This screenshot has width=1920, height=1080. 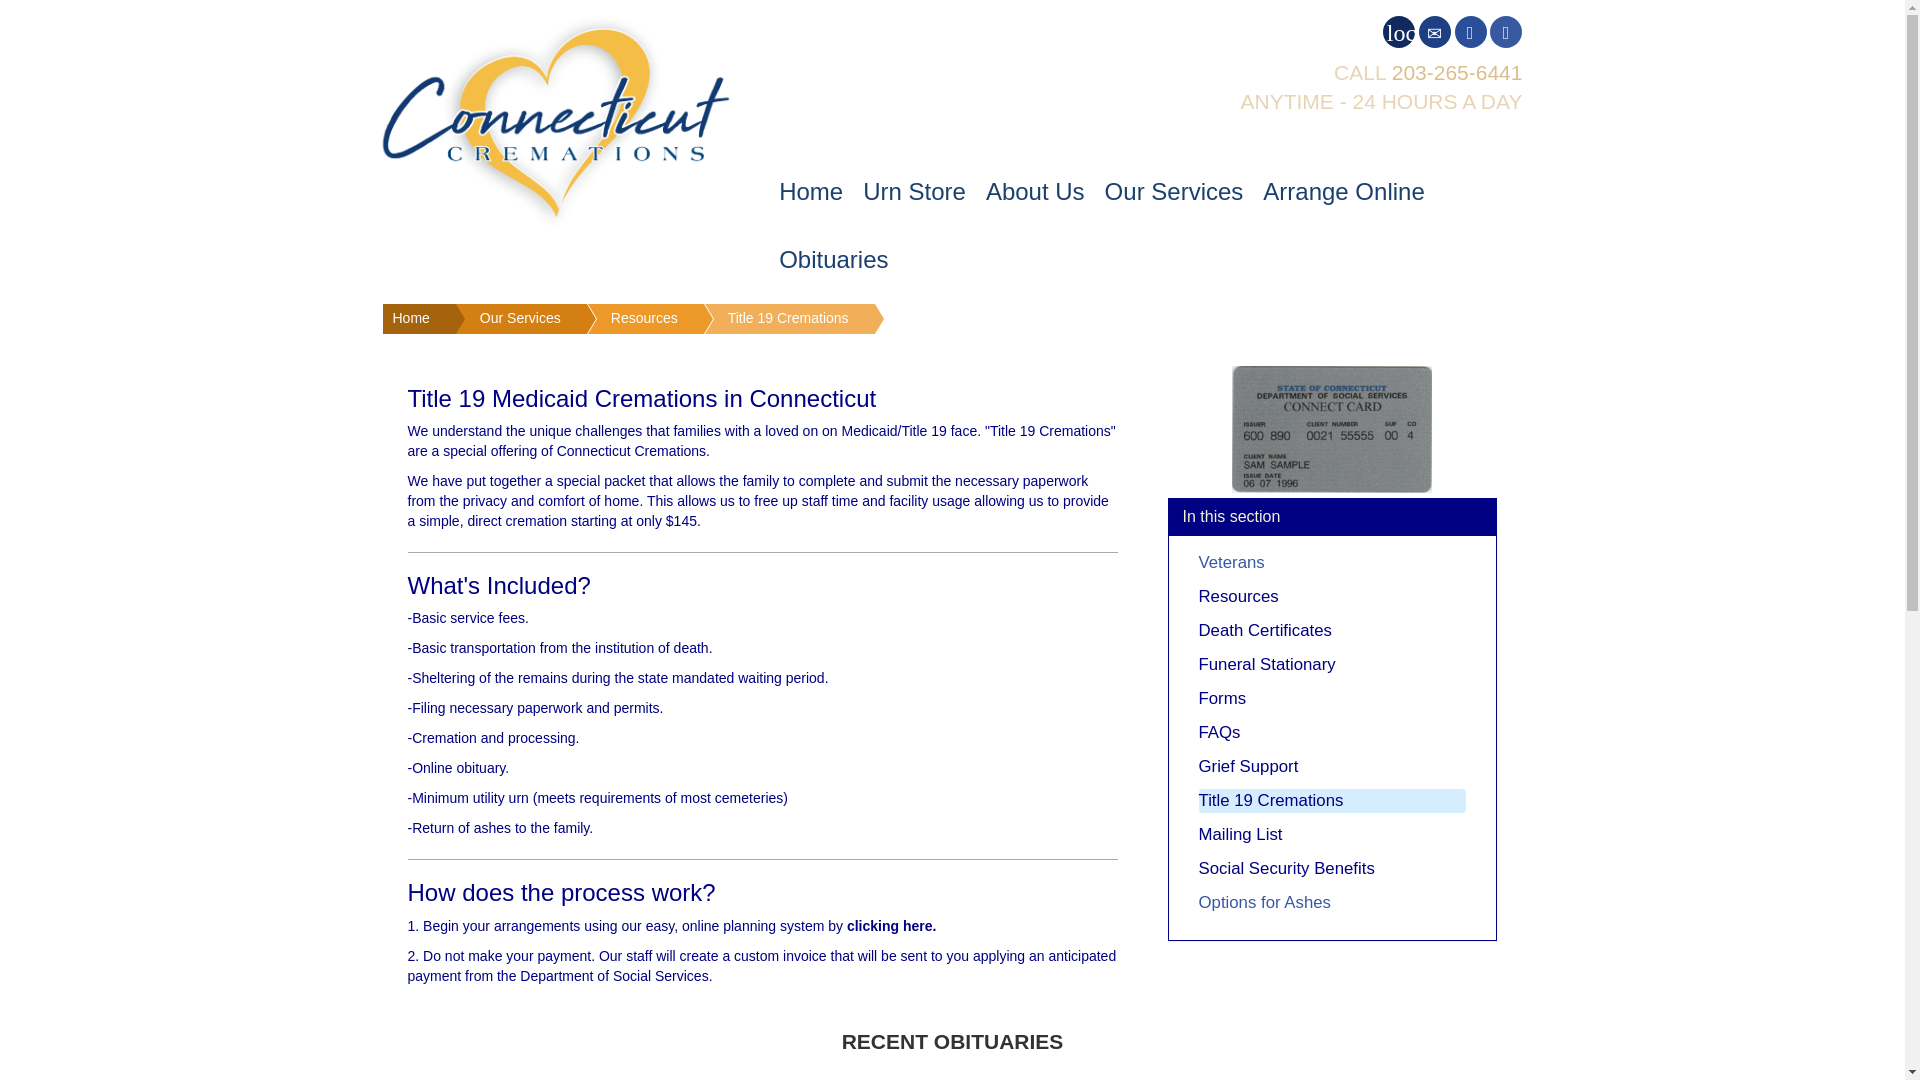 I want to click on Urn Store, so click(x=914, y=191).